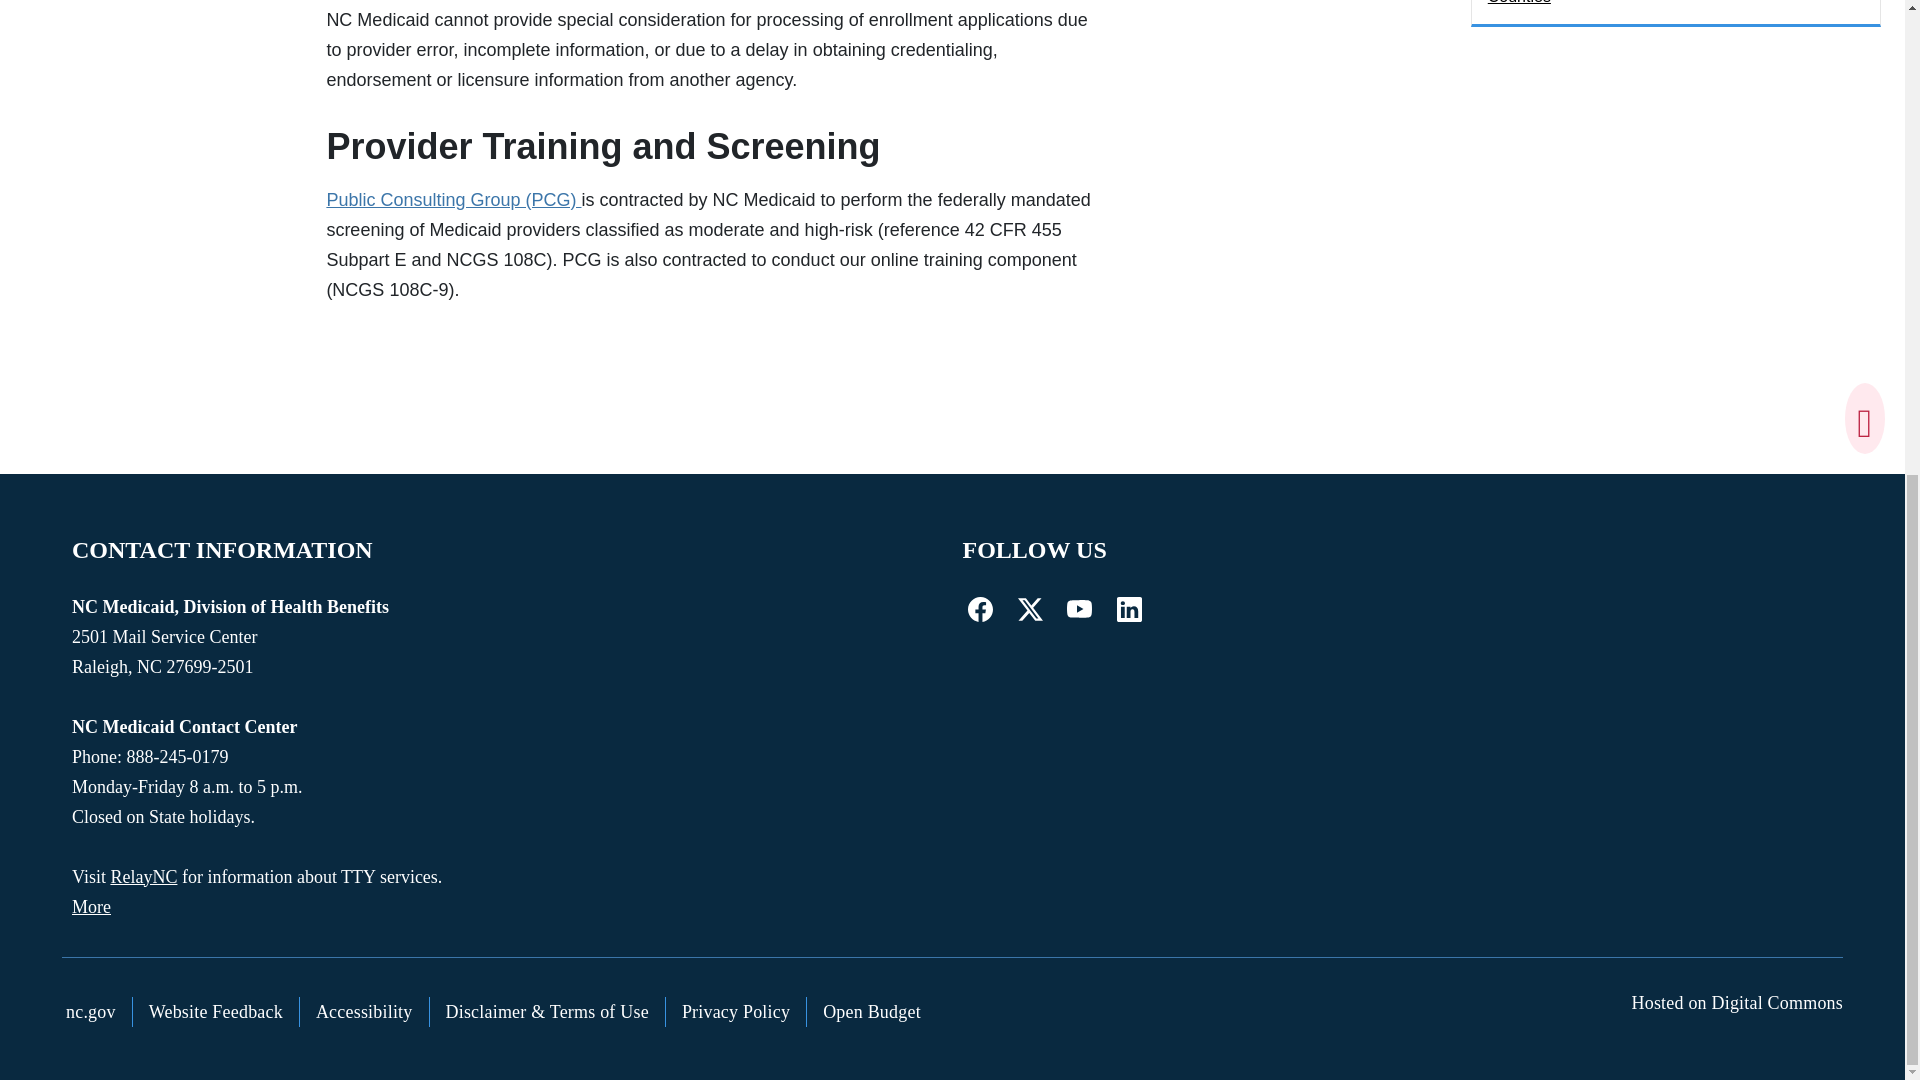  I want to click on Accessibility of State of North Carolina Websites, so click(364, 1012).